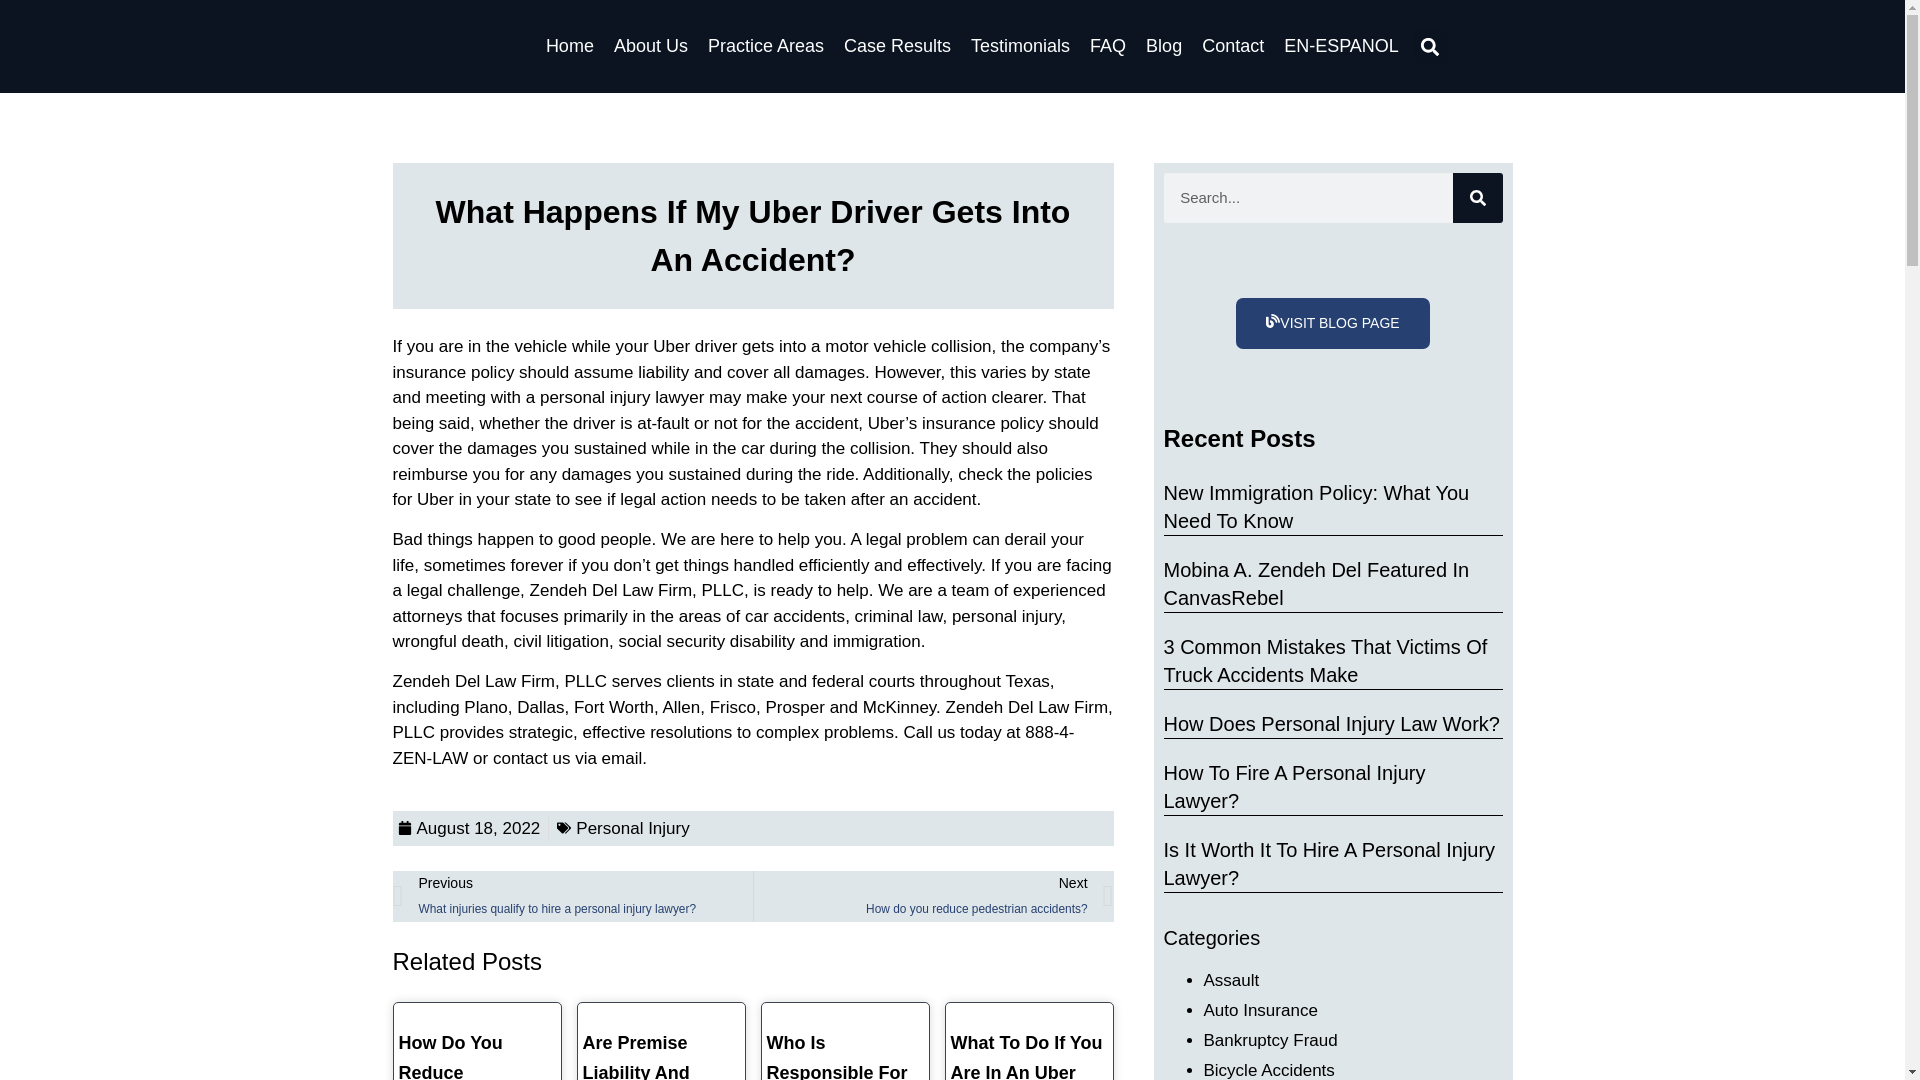  Describe the element at coordinates (766, 46) in the screenshot. I see `Practice Areas` at that location.